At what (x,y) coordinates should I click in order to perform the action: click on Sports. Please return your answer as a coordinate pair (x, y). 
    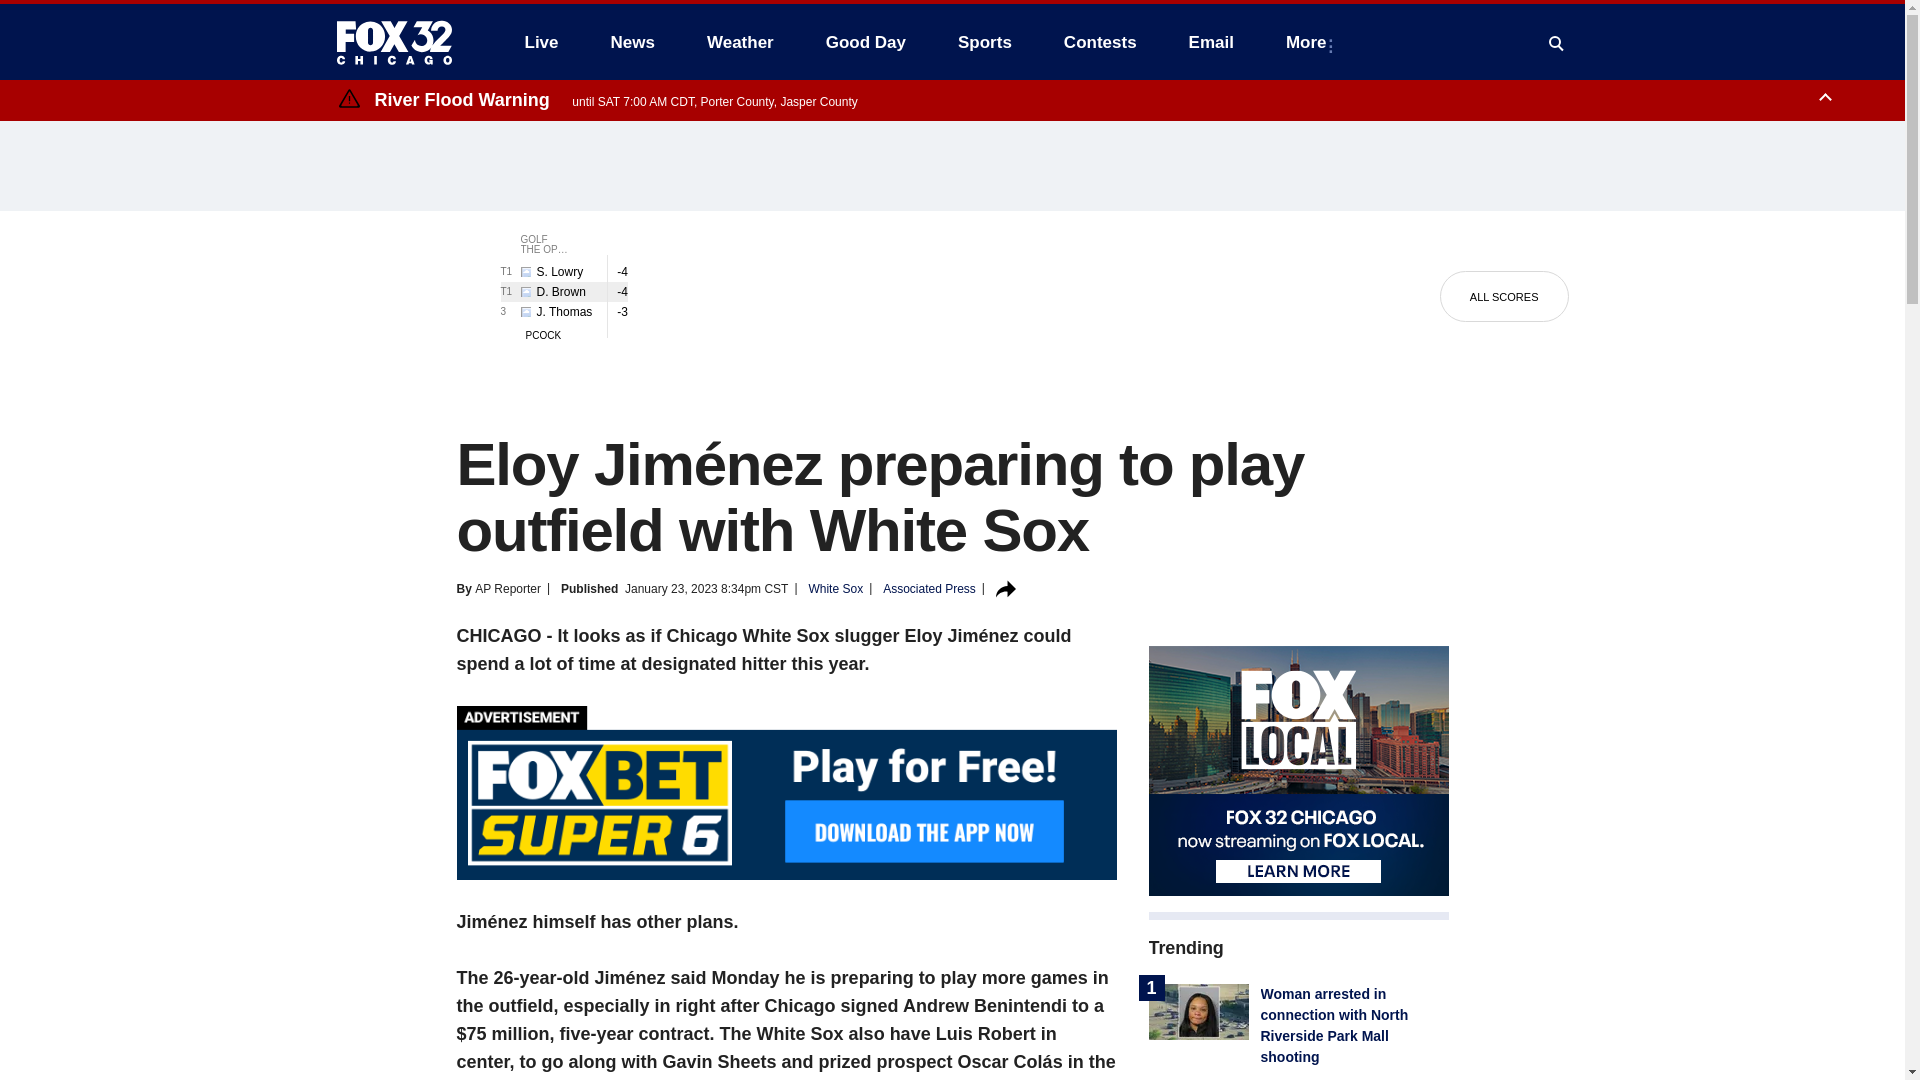
    Looking at the image, I should click on (984, 42).